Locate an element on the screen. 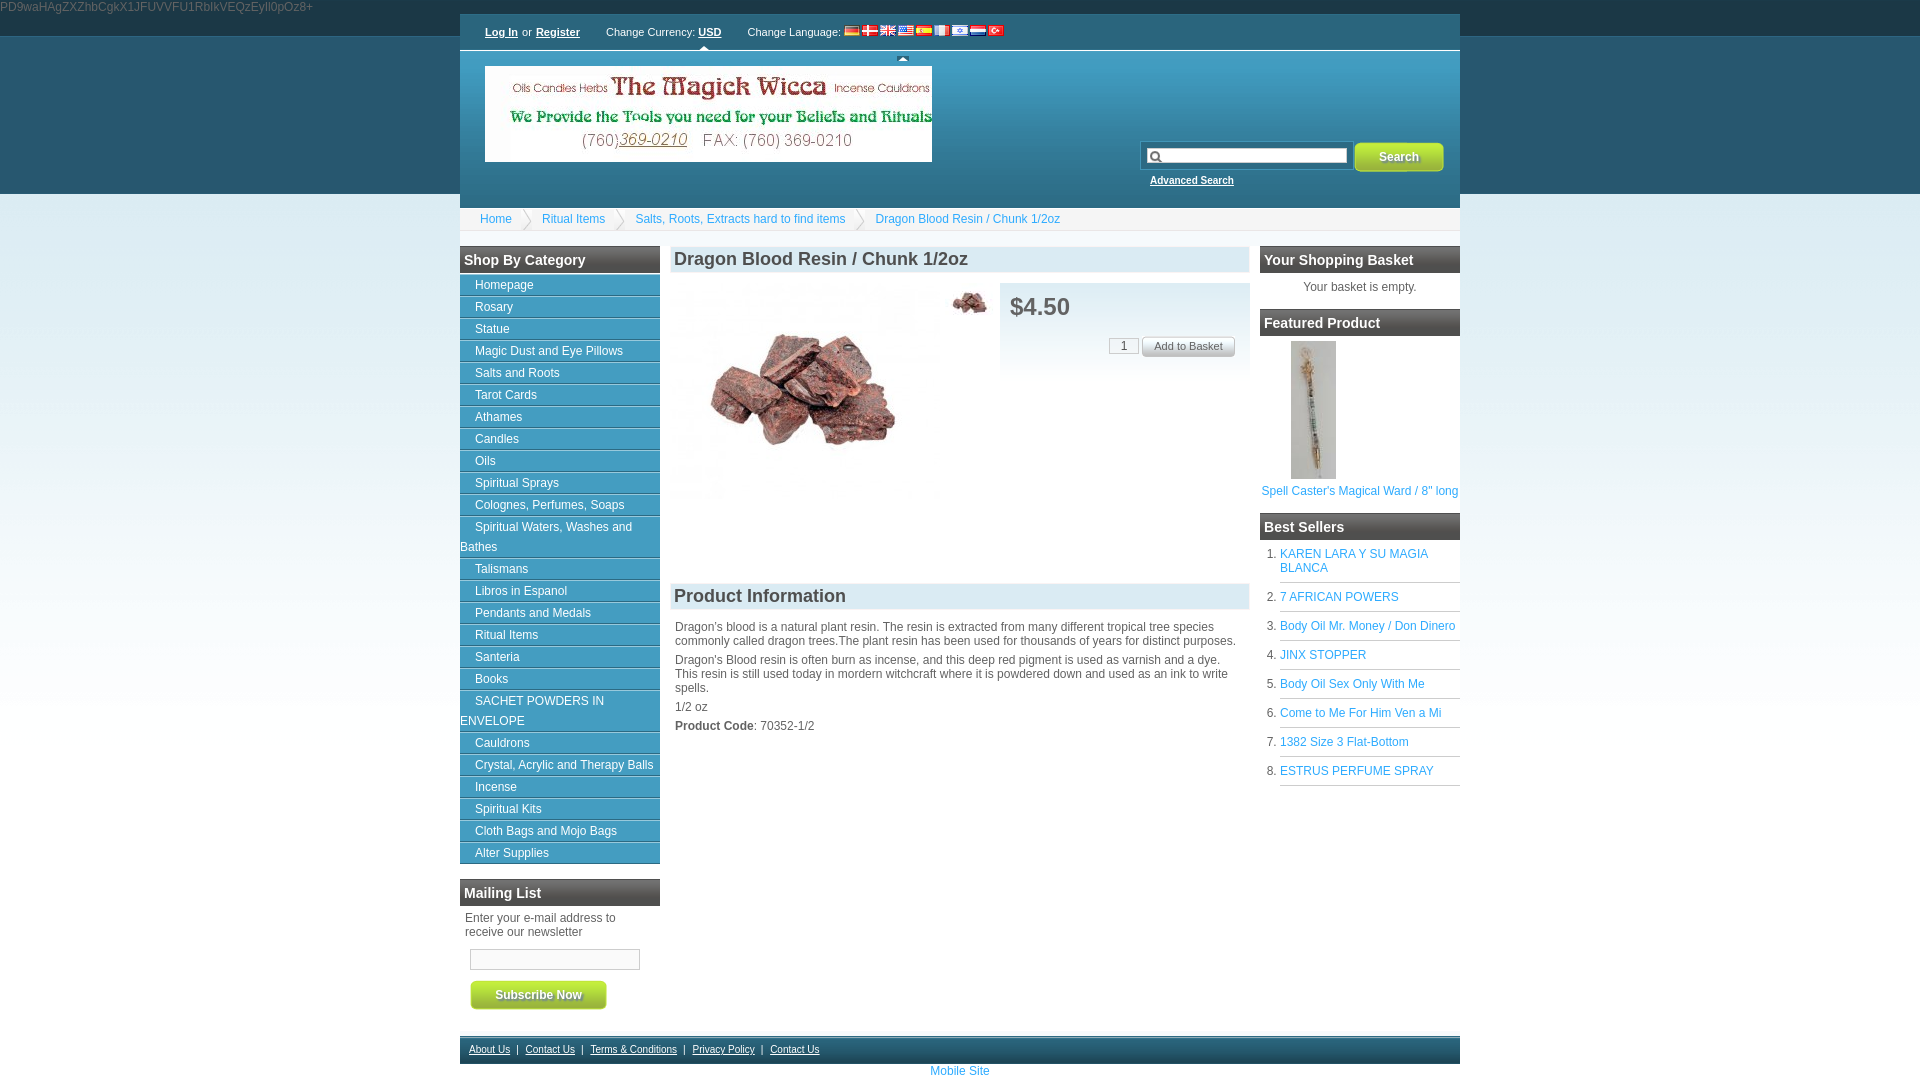 The height and width of the screenshot is (1080, 1920). Home is located at coordinates (496, 218).